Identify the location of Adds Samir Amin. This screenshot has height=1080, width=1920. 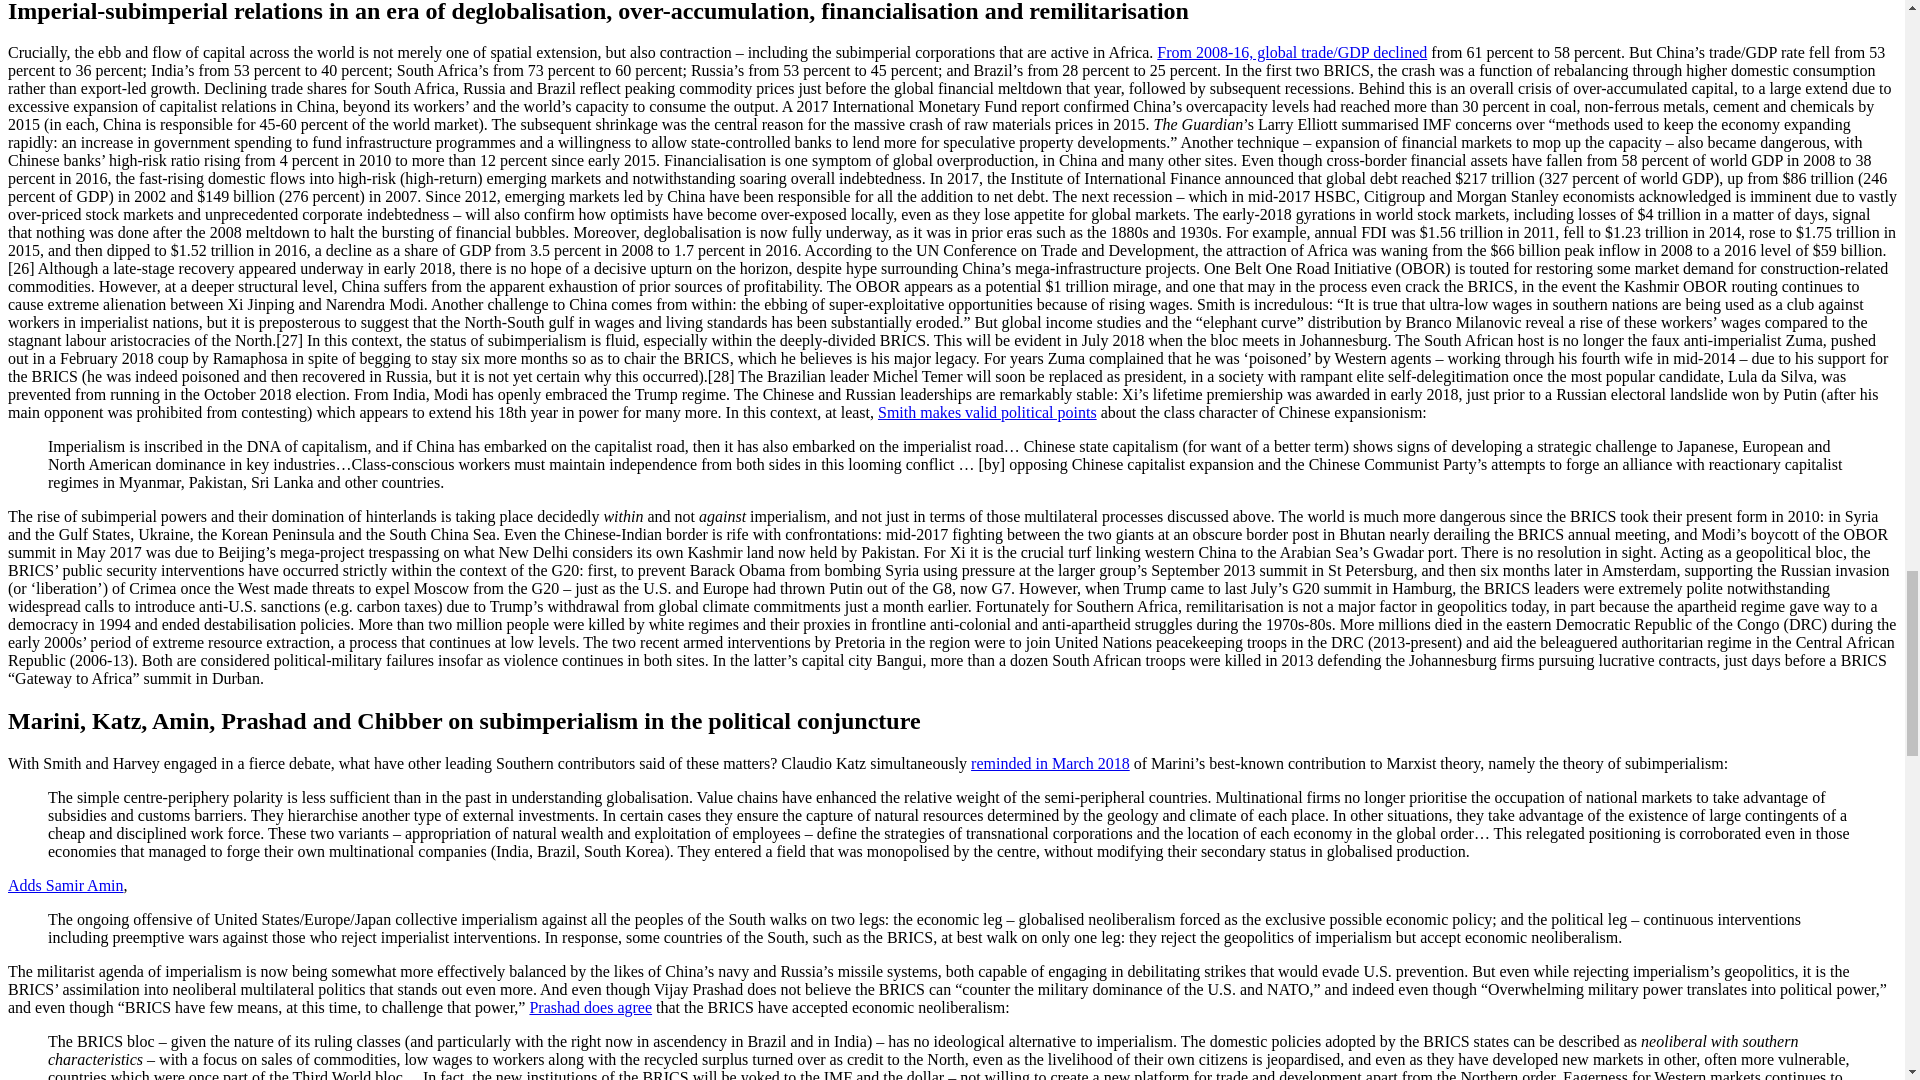
(66, 885).